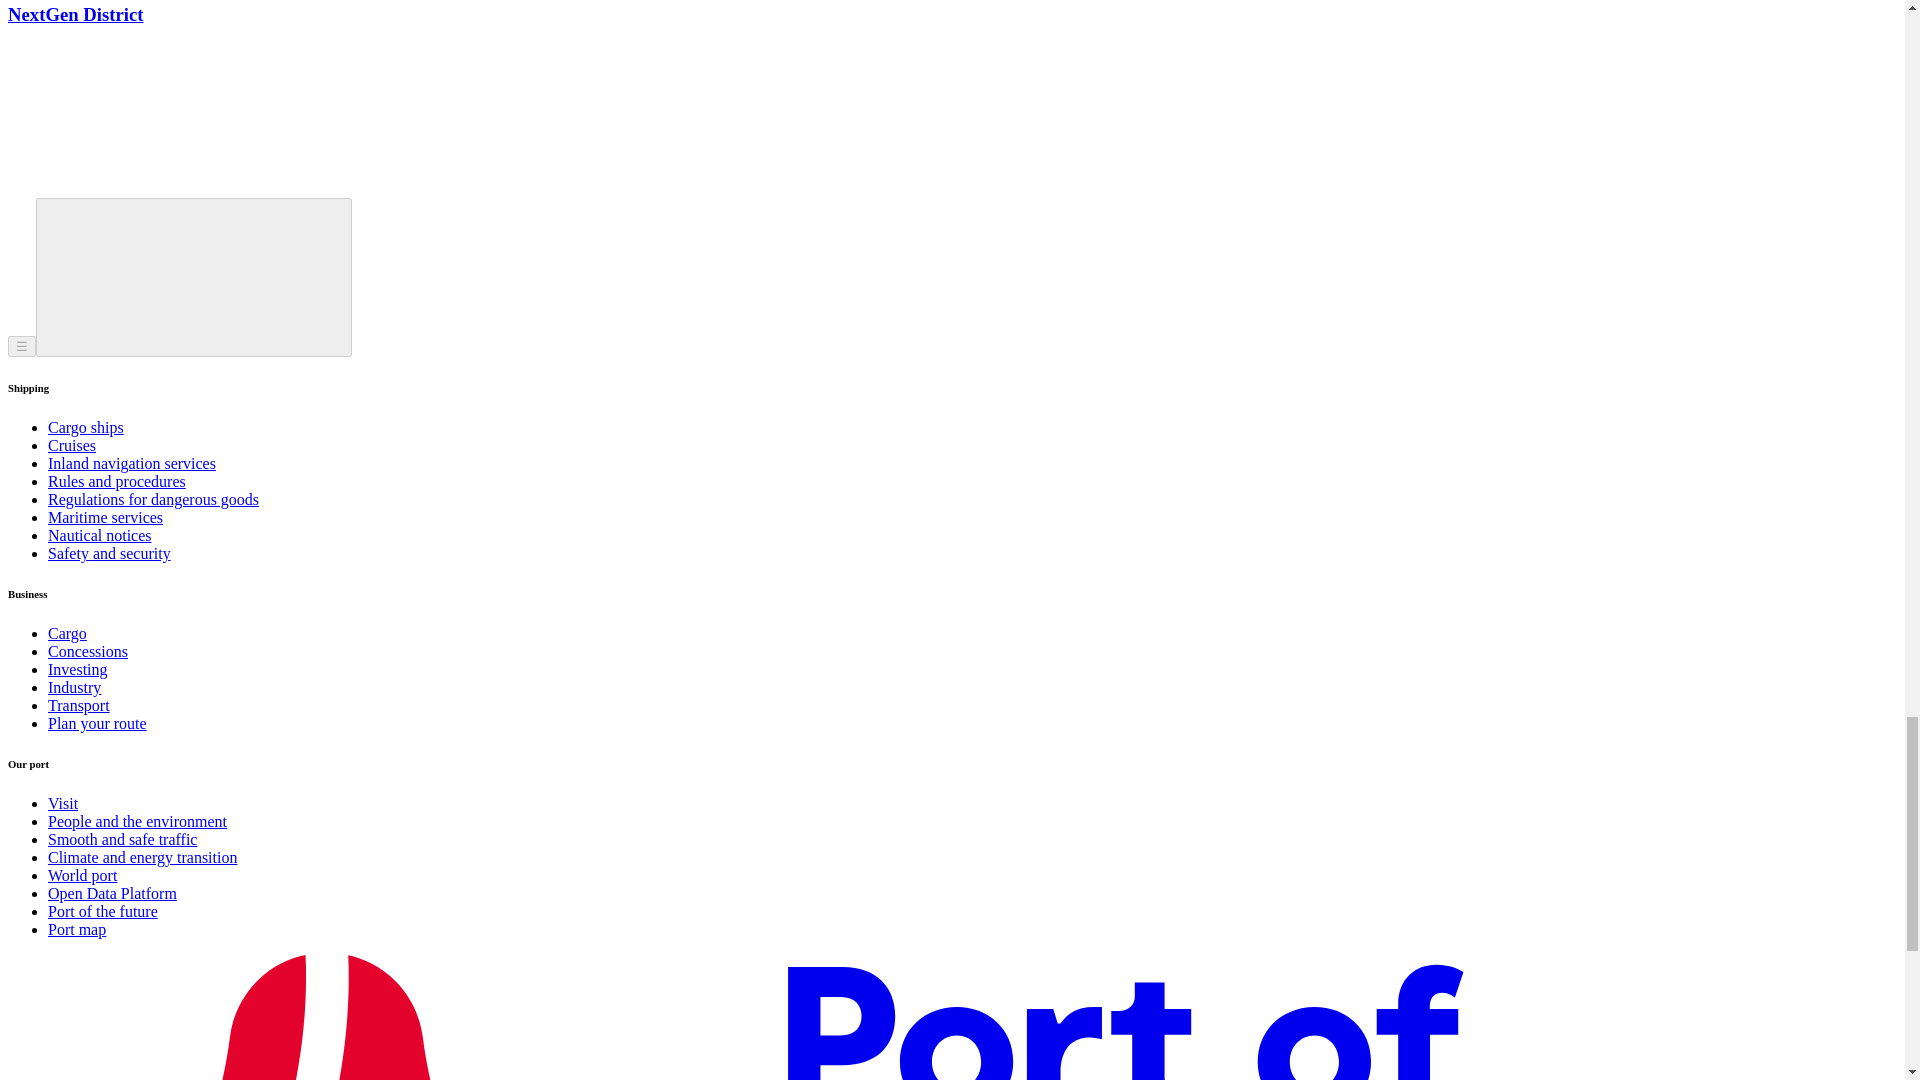 Image resolution: width=1920 pixels, height=1080 pixels. I want to click on Safety and security, so click(109, 553).